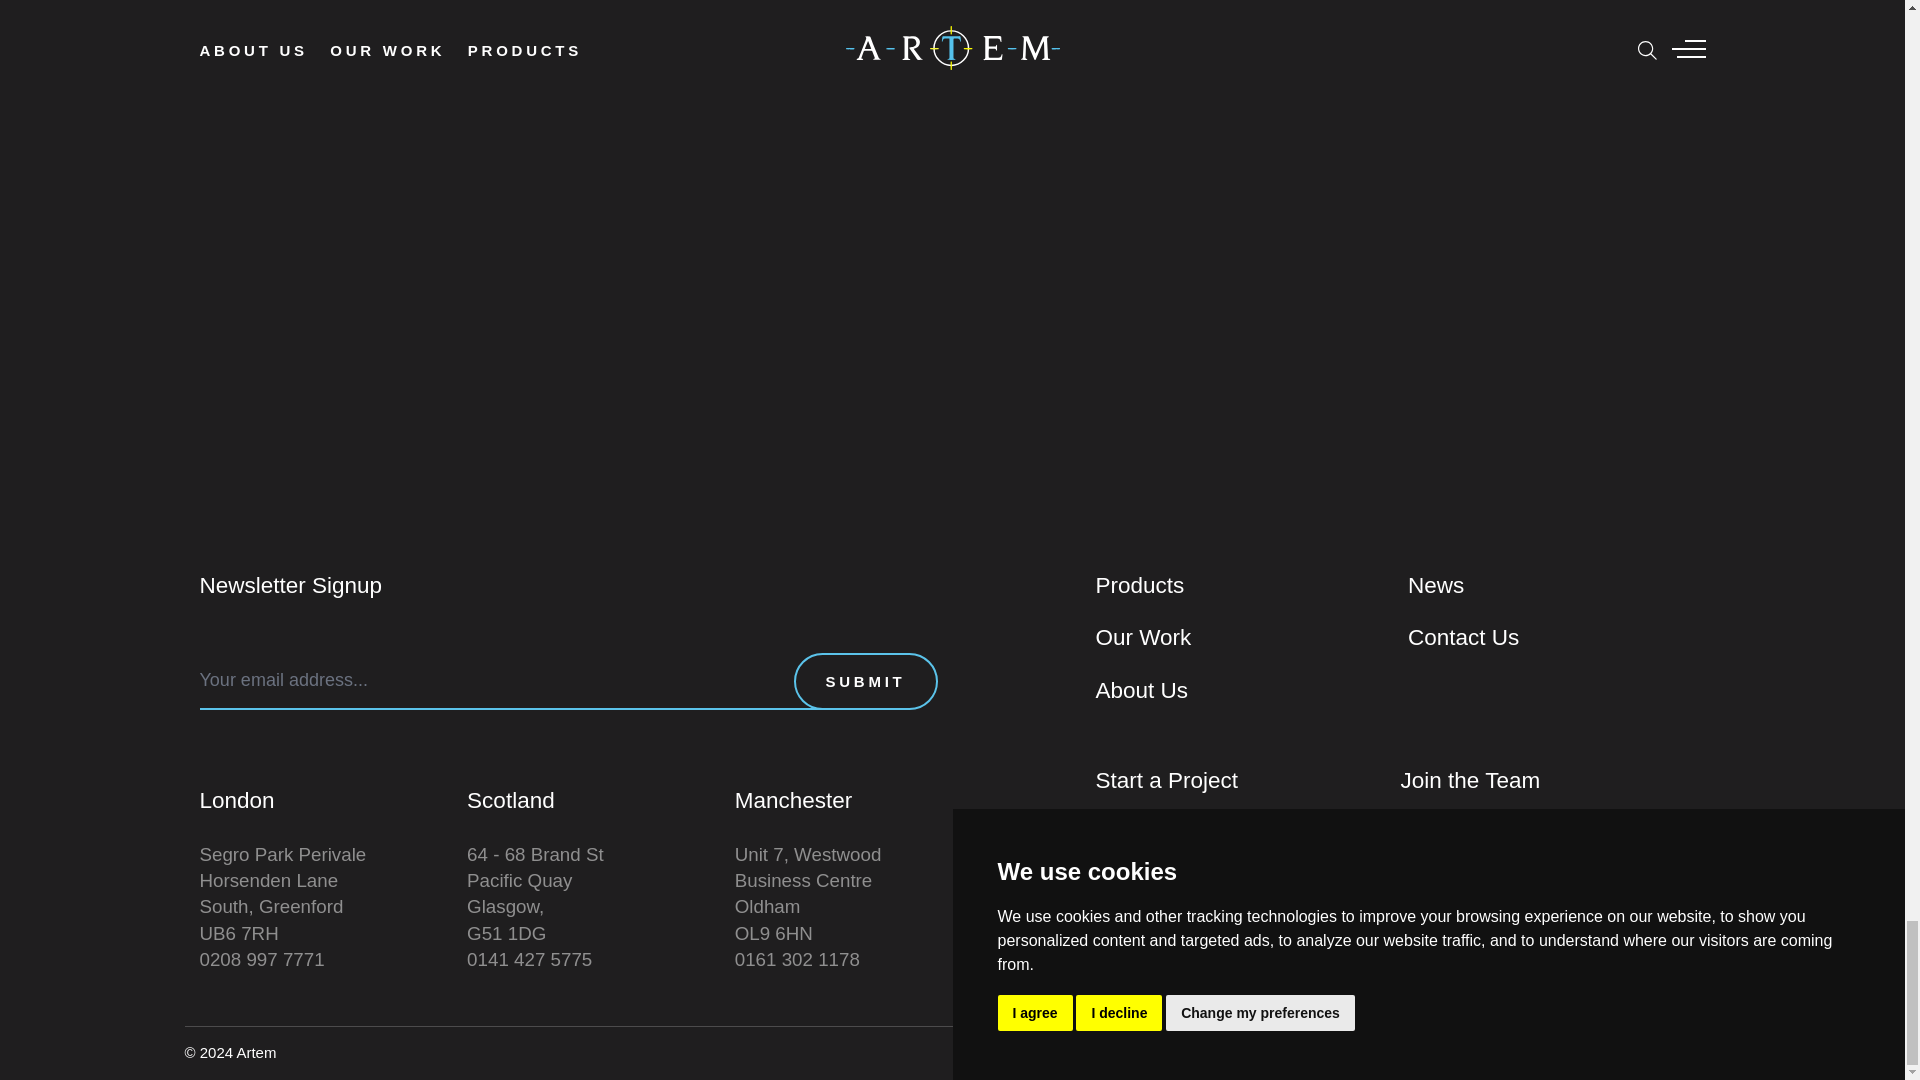  What do you see at coordinates (1244, 586) in the screenshot?
I see `Products` at bounding box center [1244, 586].